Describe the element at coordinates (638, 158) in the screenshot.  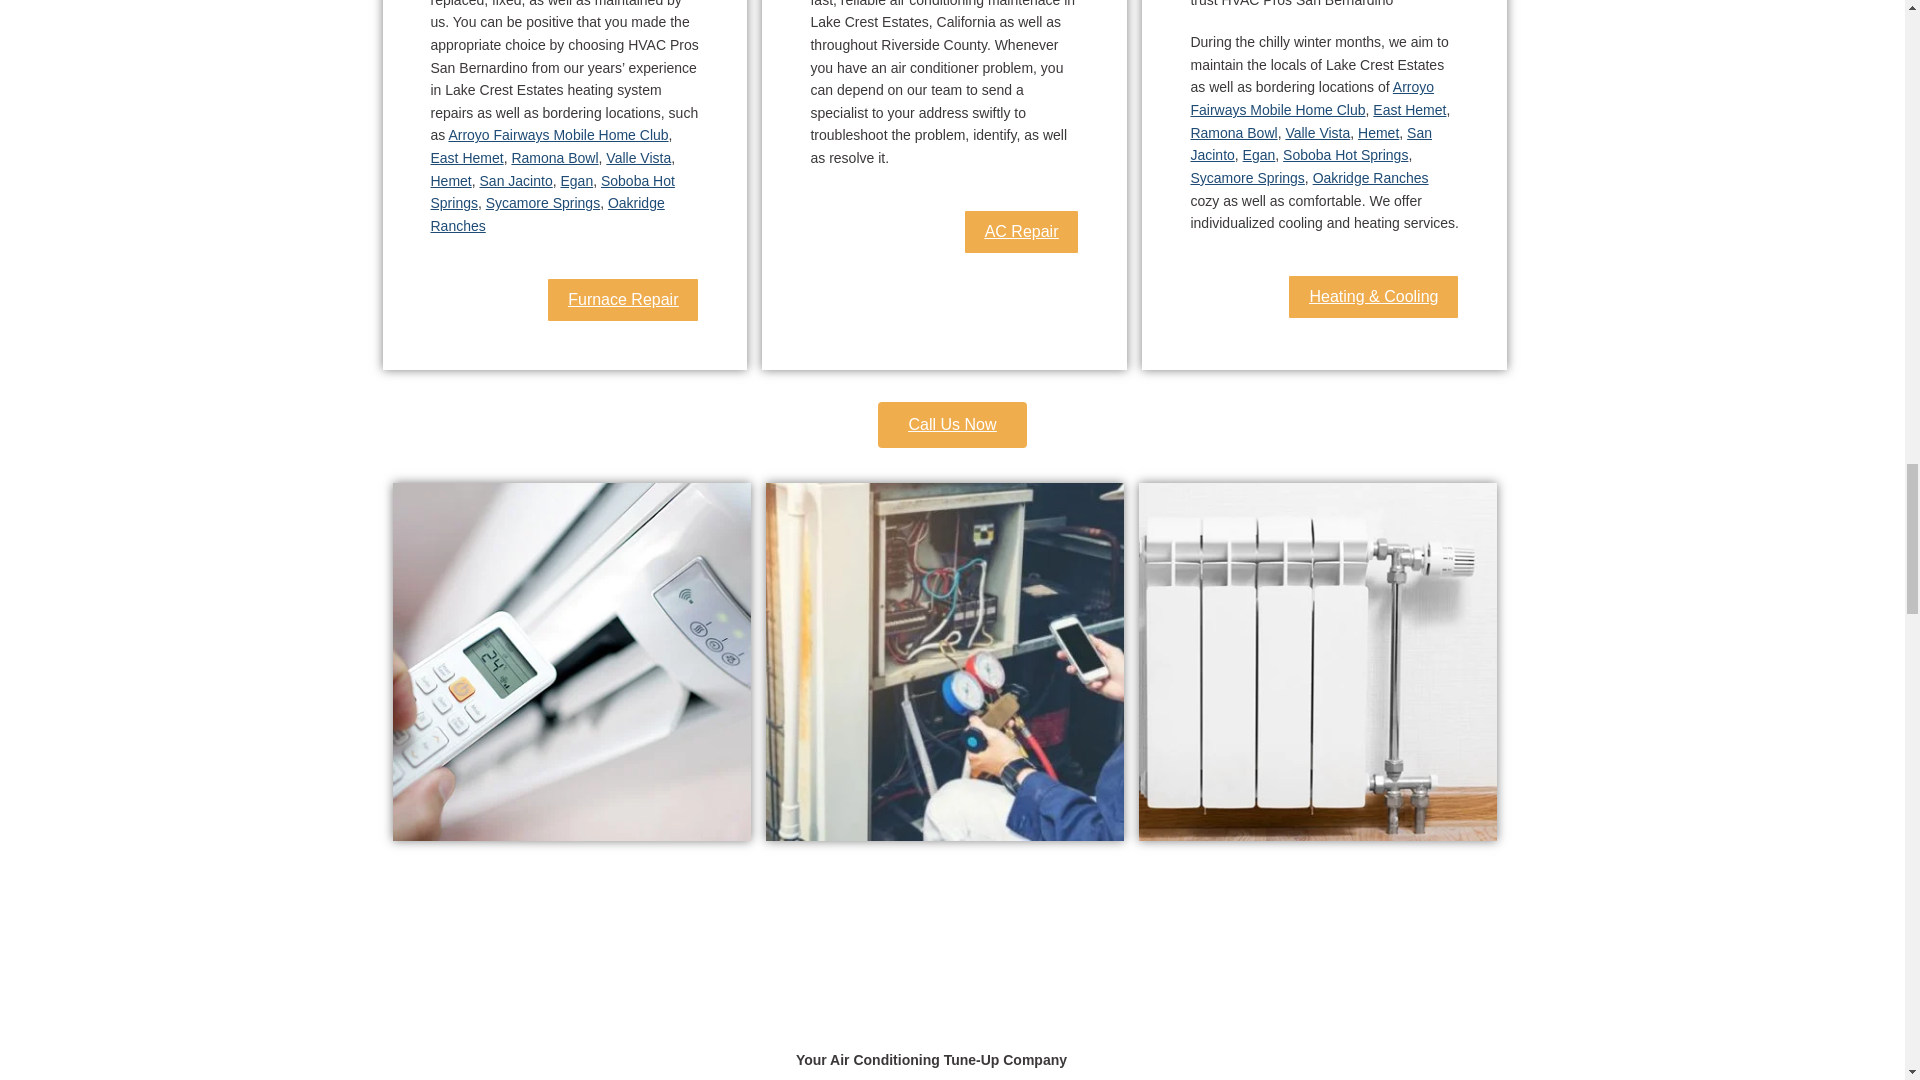
I see `Valle Vista` at that location.